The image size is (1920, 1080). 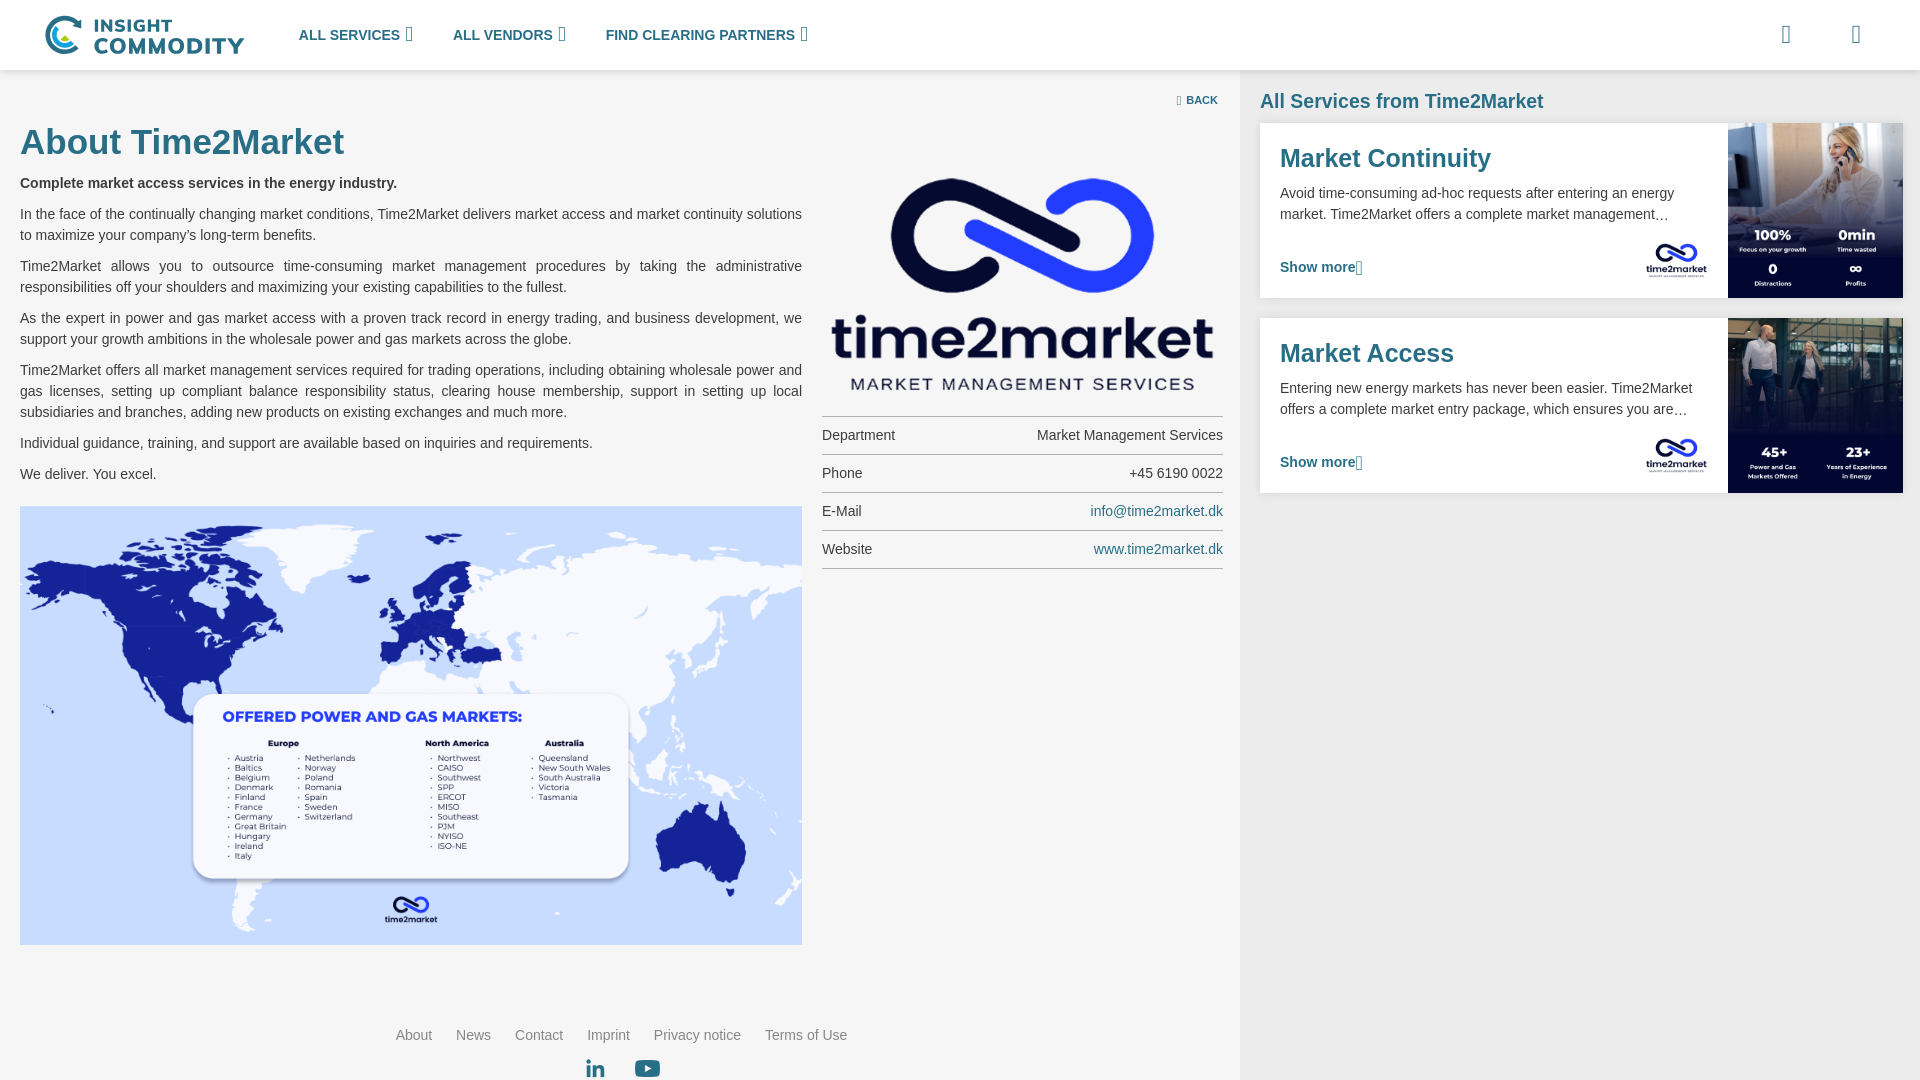 What do you see at coordinates (474, 1035) in the screenshot?
I see `News` at bounding box center [474, 1035].